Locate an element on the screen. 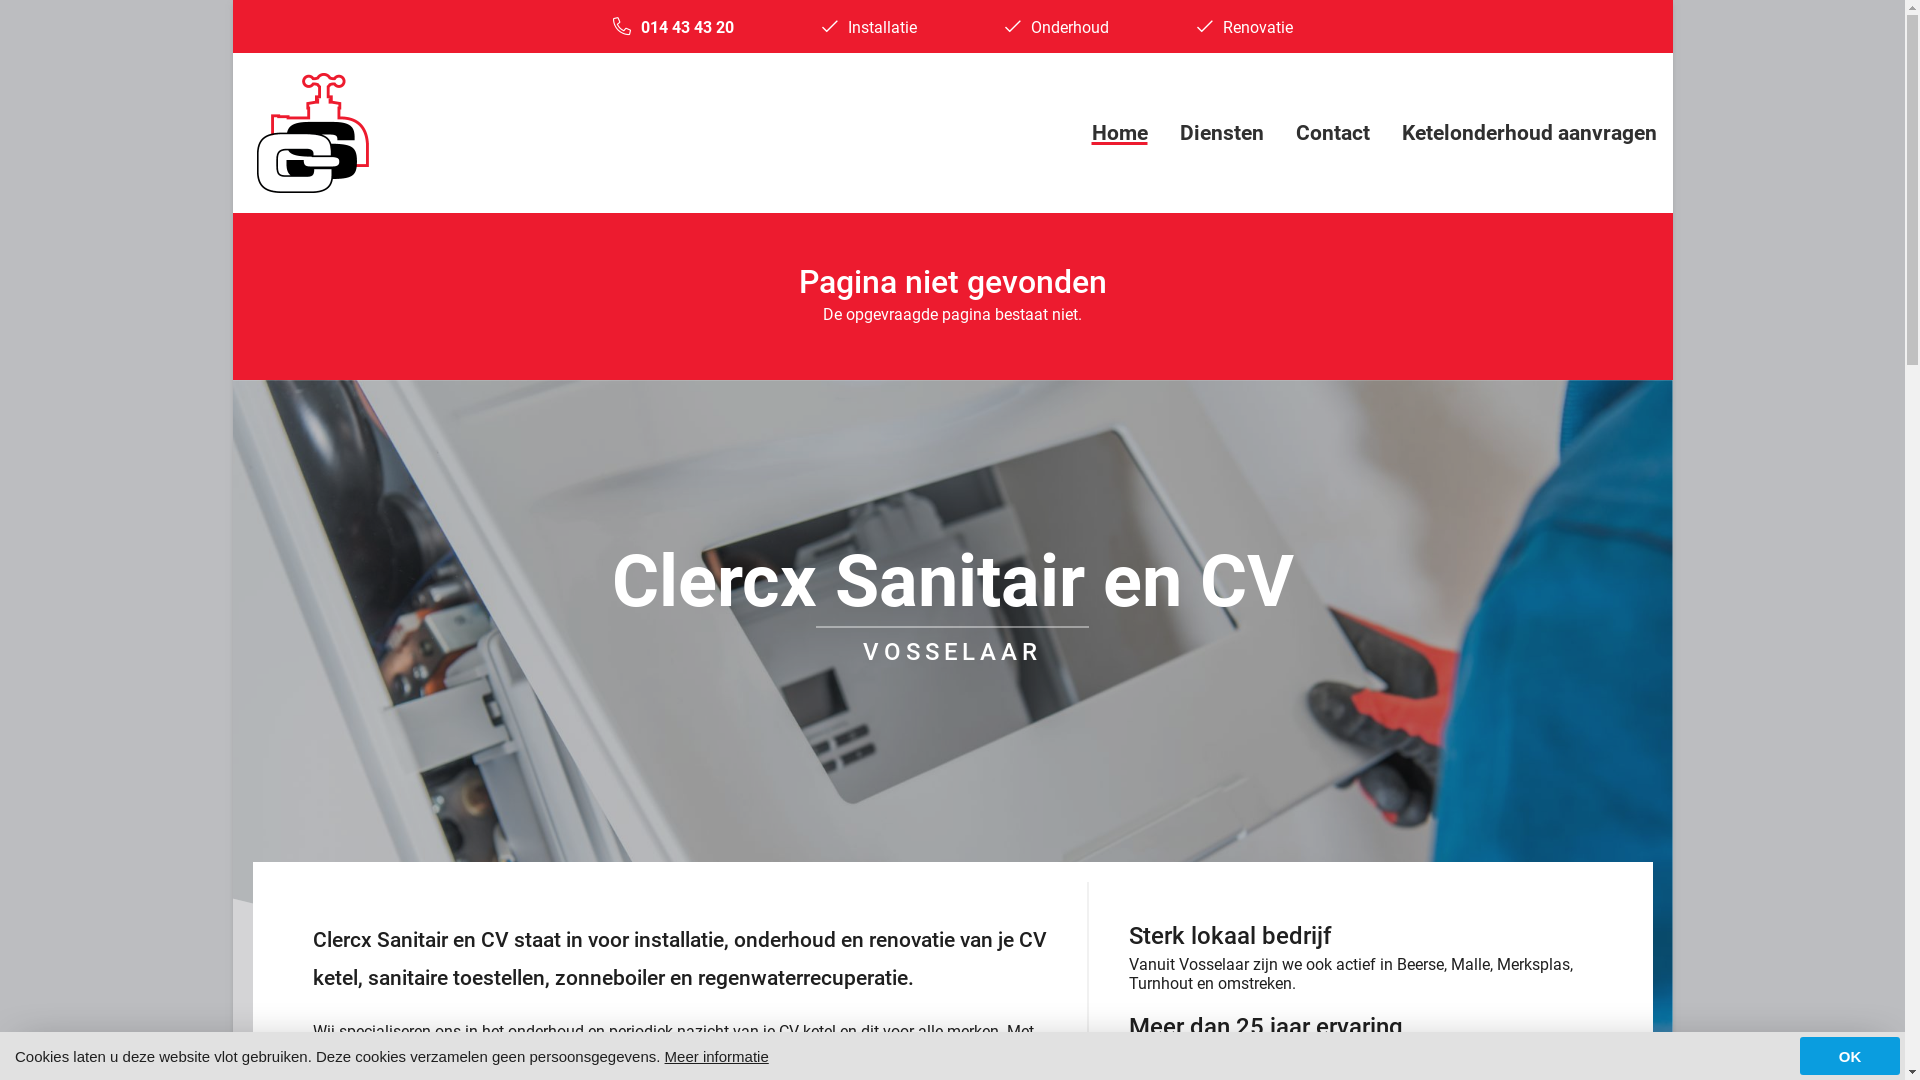 This screenshot has height=1080, width=1920. periodiek nazicht is located at coordinates (668, 1032).